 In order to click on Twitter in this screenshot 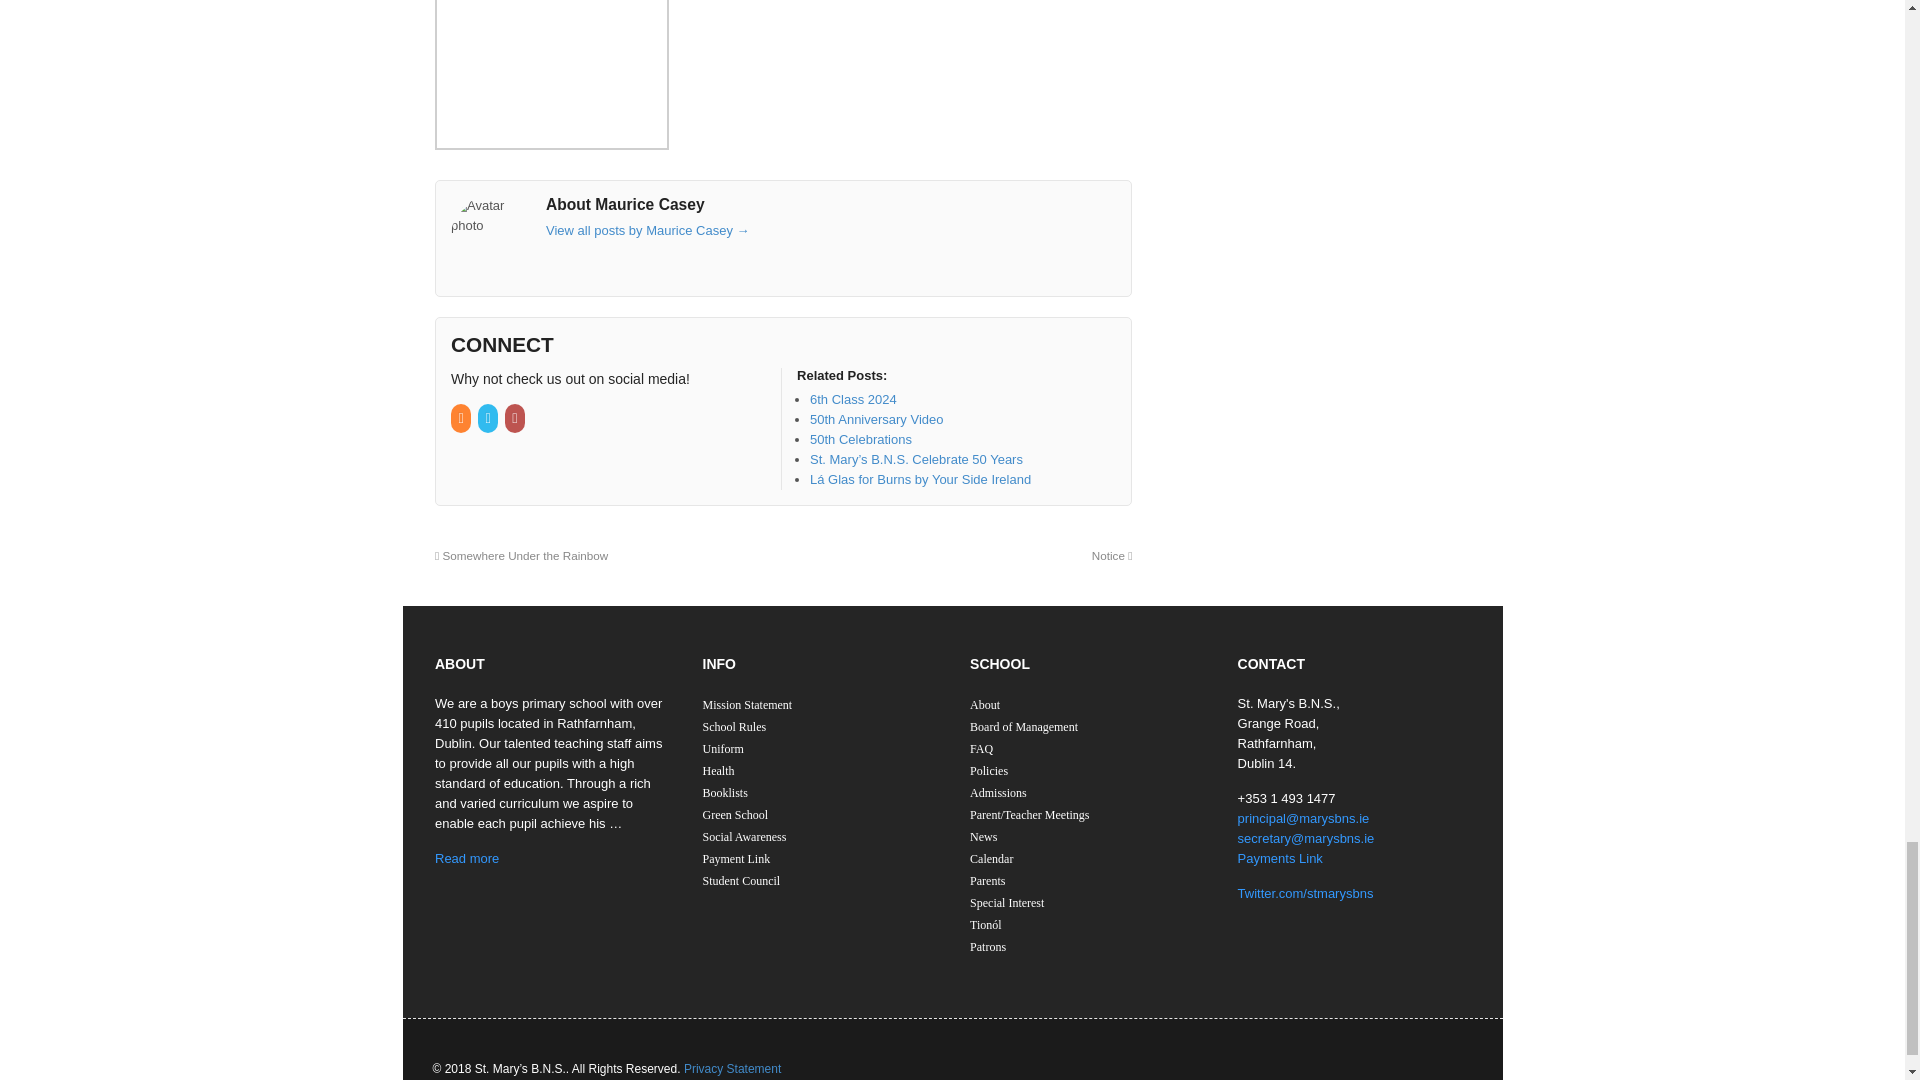, I will do `click(490, 418)`.